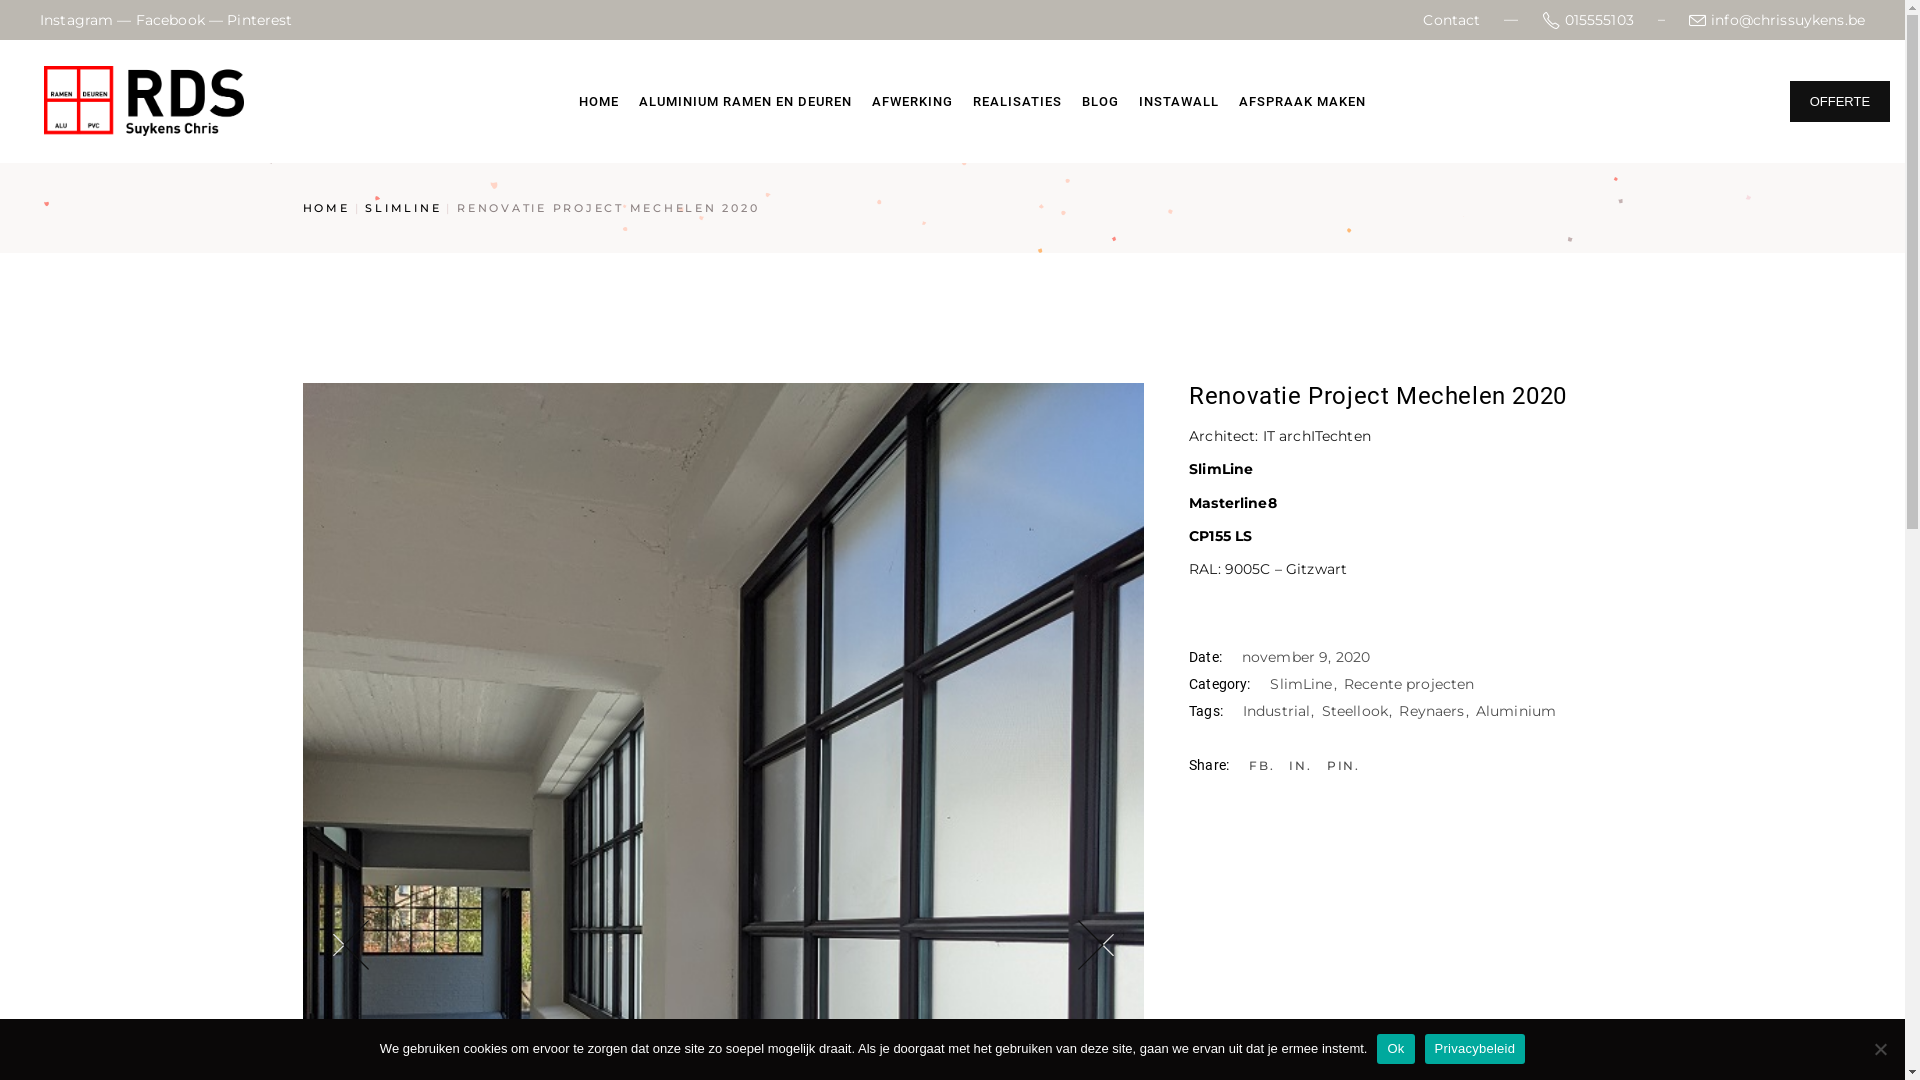 The image size is (1920, 1080). What do you see at coordinates (1262, 766) in the screenshot?
I see `FB` at bounding box center [1262, 766].